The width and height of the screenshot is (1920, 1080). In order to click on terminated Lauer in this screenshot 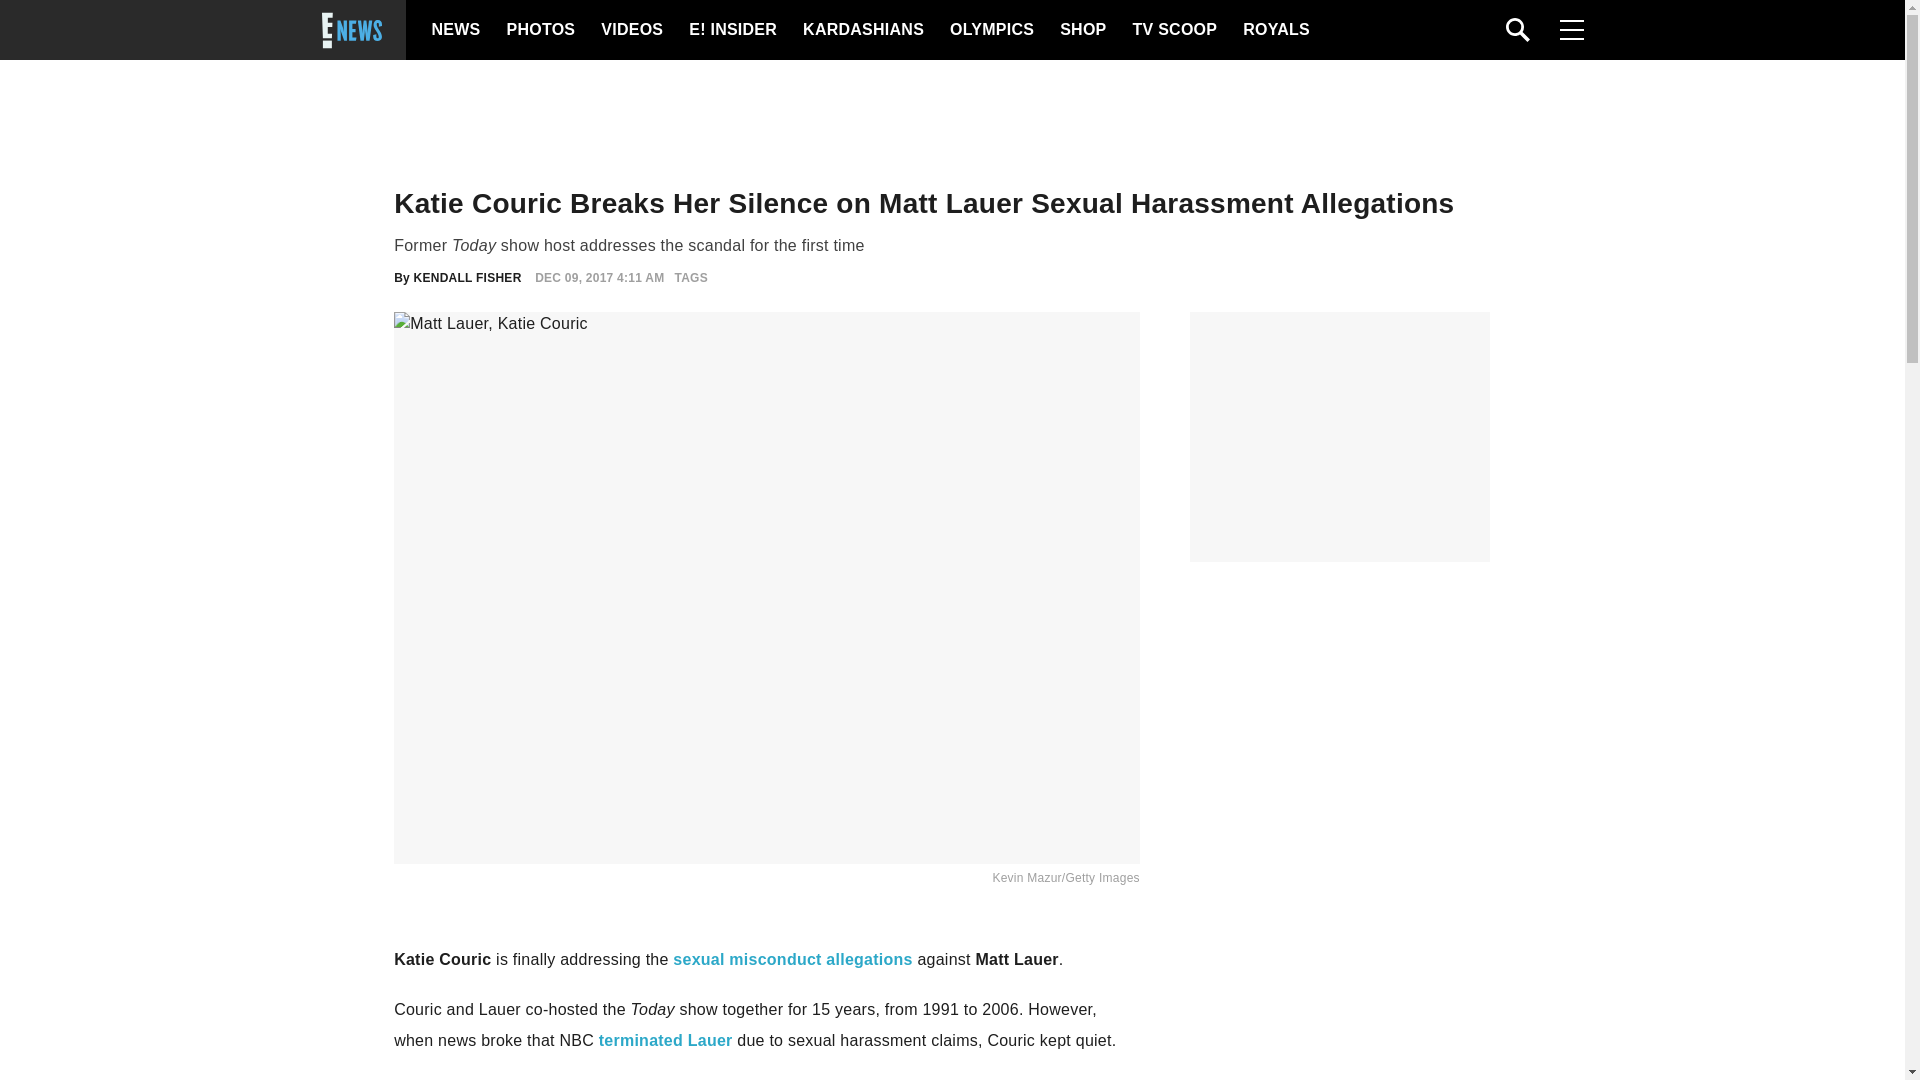, I will do `click(666, 1040)`.